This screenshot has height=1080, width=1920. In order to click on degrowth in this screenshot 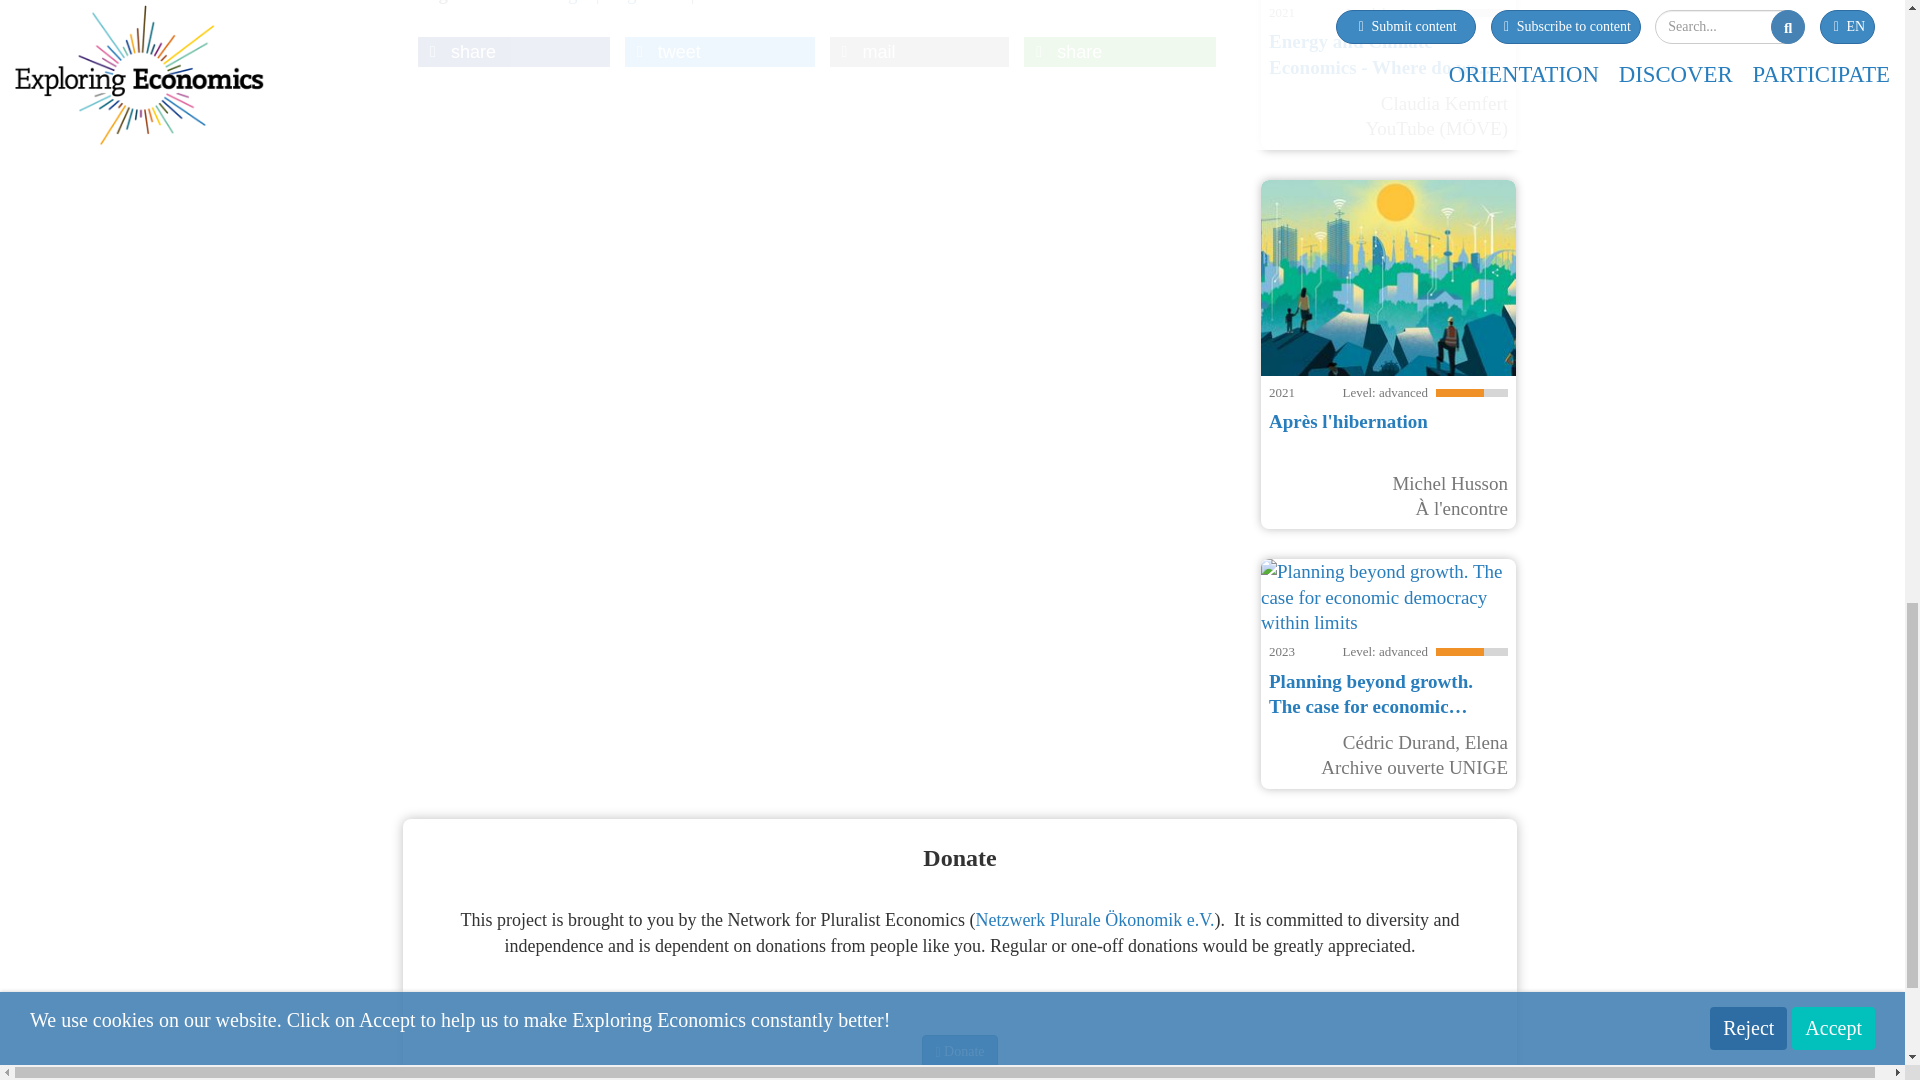, I will do `click(644, 2)`.